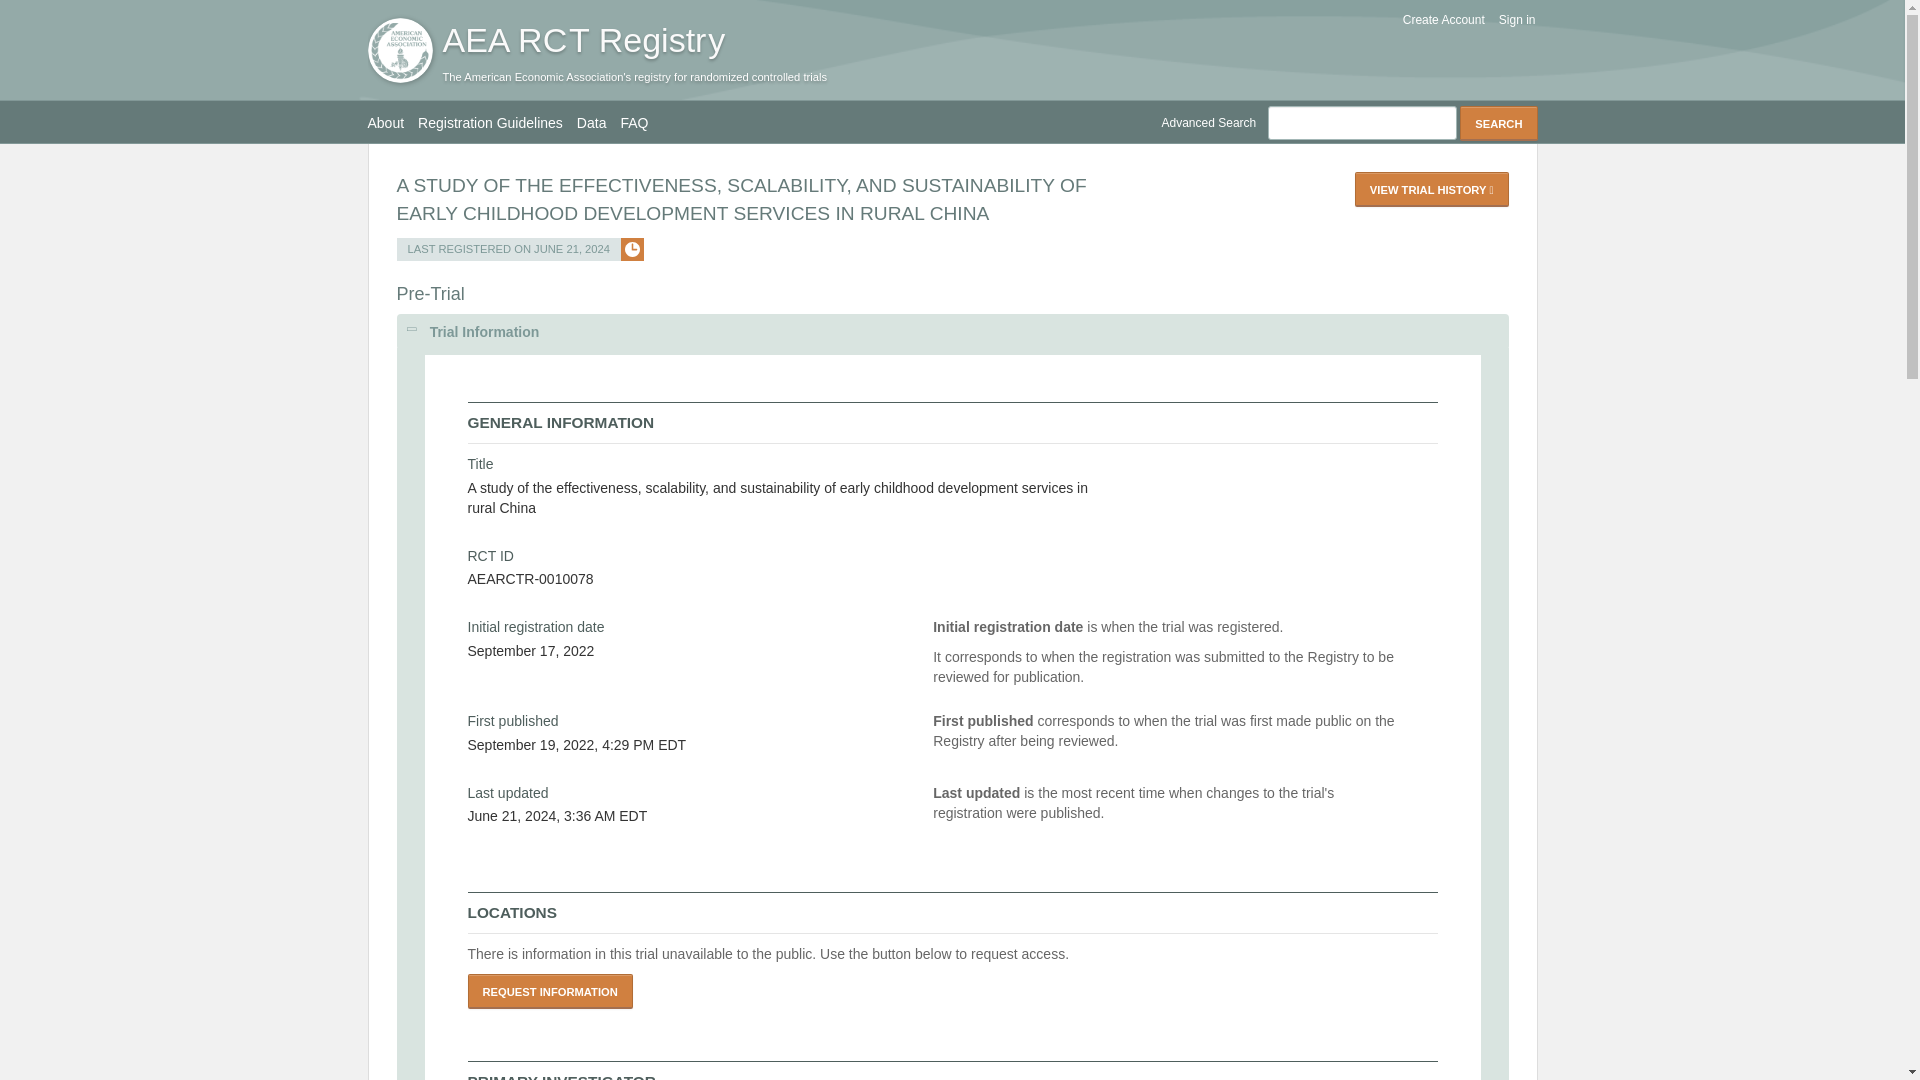 This screenshot has width=1920, height=1080. I want to click on Registration Guidelines, so click(498, 122).